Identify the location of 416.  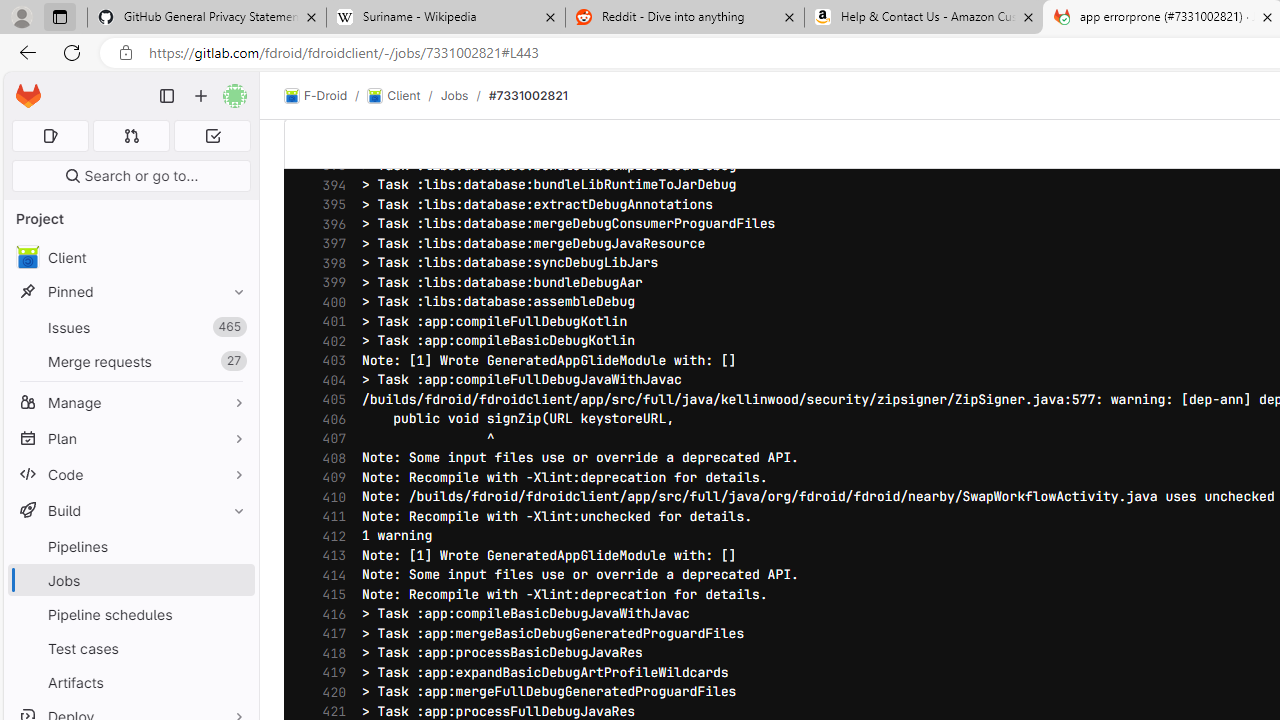
(329, 614).